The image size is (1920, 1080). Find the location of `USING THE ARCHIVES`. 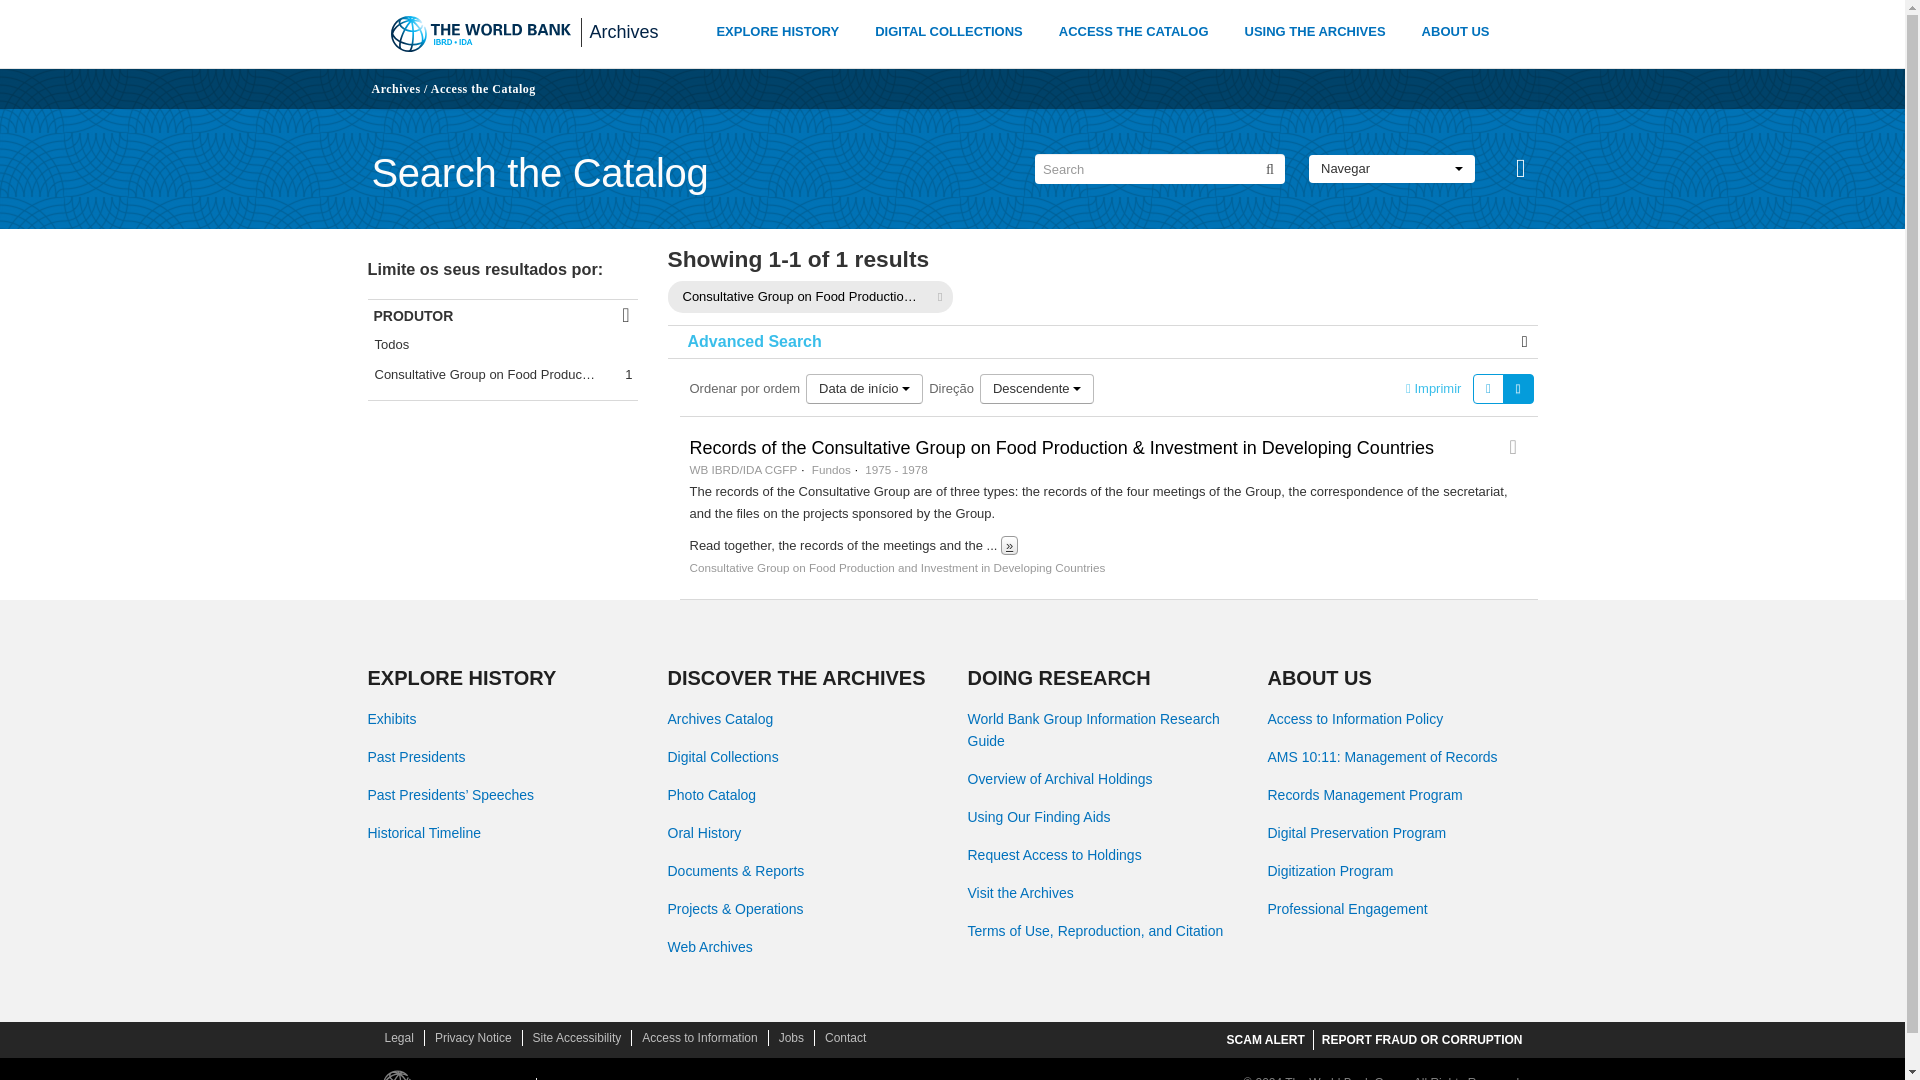

USING THE ARCHIVES is located at coordinates (1315, 34).